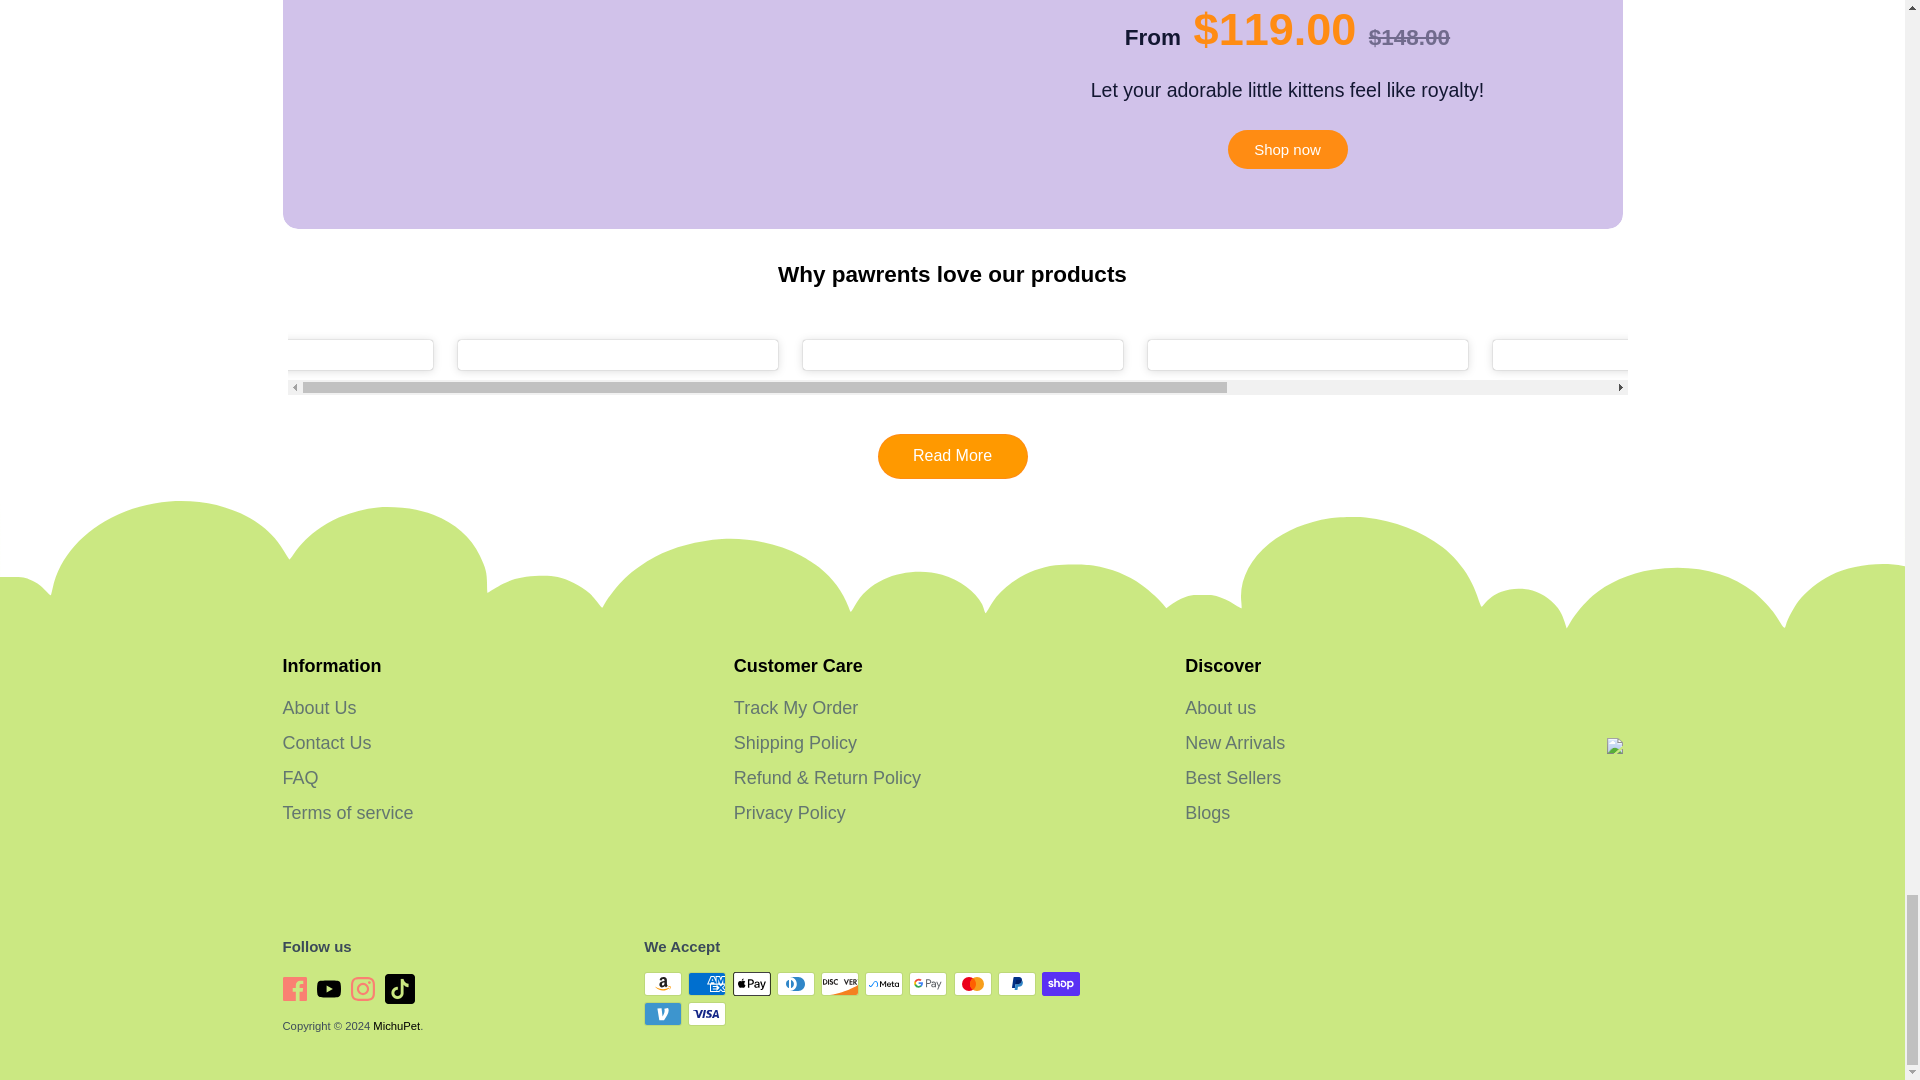 This screenshot has width=1920, height=1080. What do you see at coordinates (752, 984) in the screenshot?
I see `Apple Pay` at bounding box center [752, 984].